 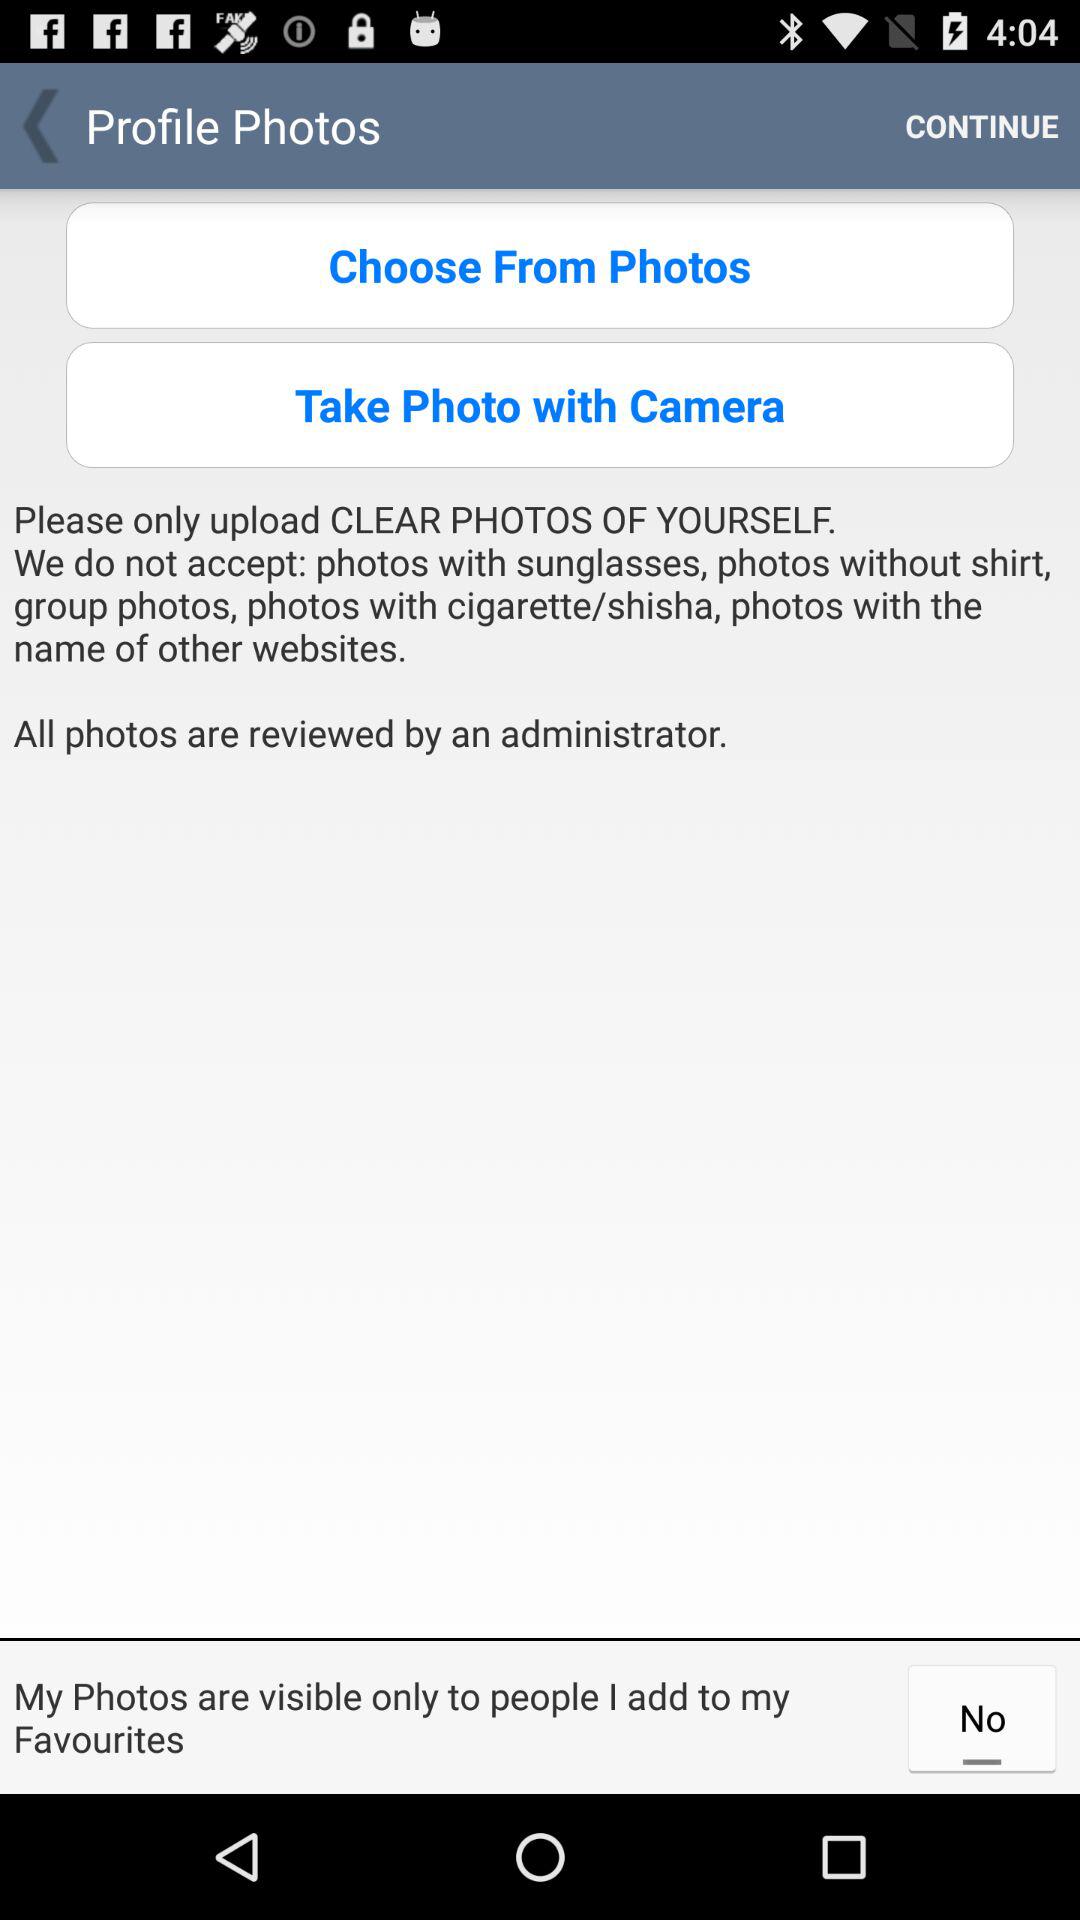 What do you see at coordinates (540, 404) in the screenshot?
I see `turn off the item above please only upload item` at bounding box center [540, 404].